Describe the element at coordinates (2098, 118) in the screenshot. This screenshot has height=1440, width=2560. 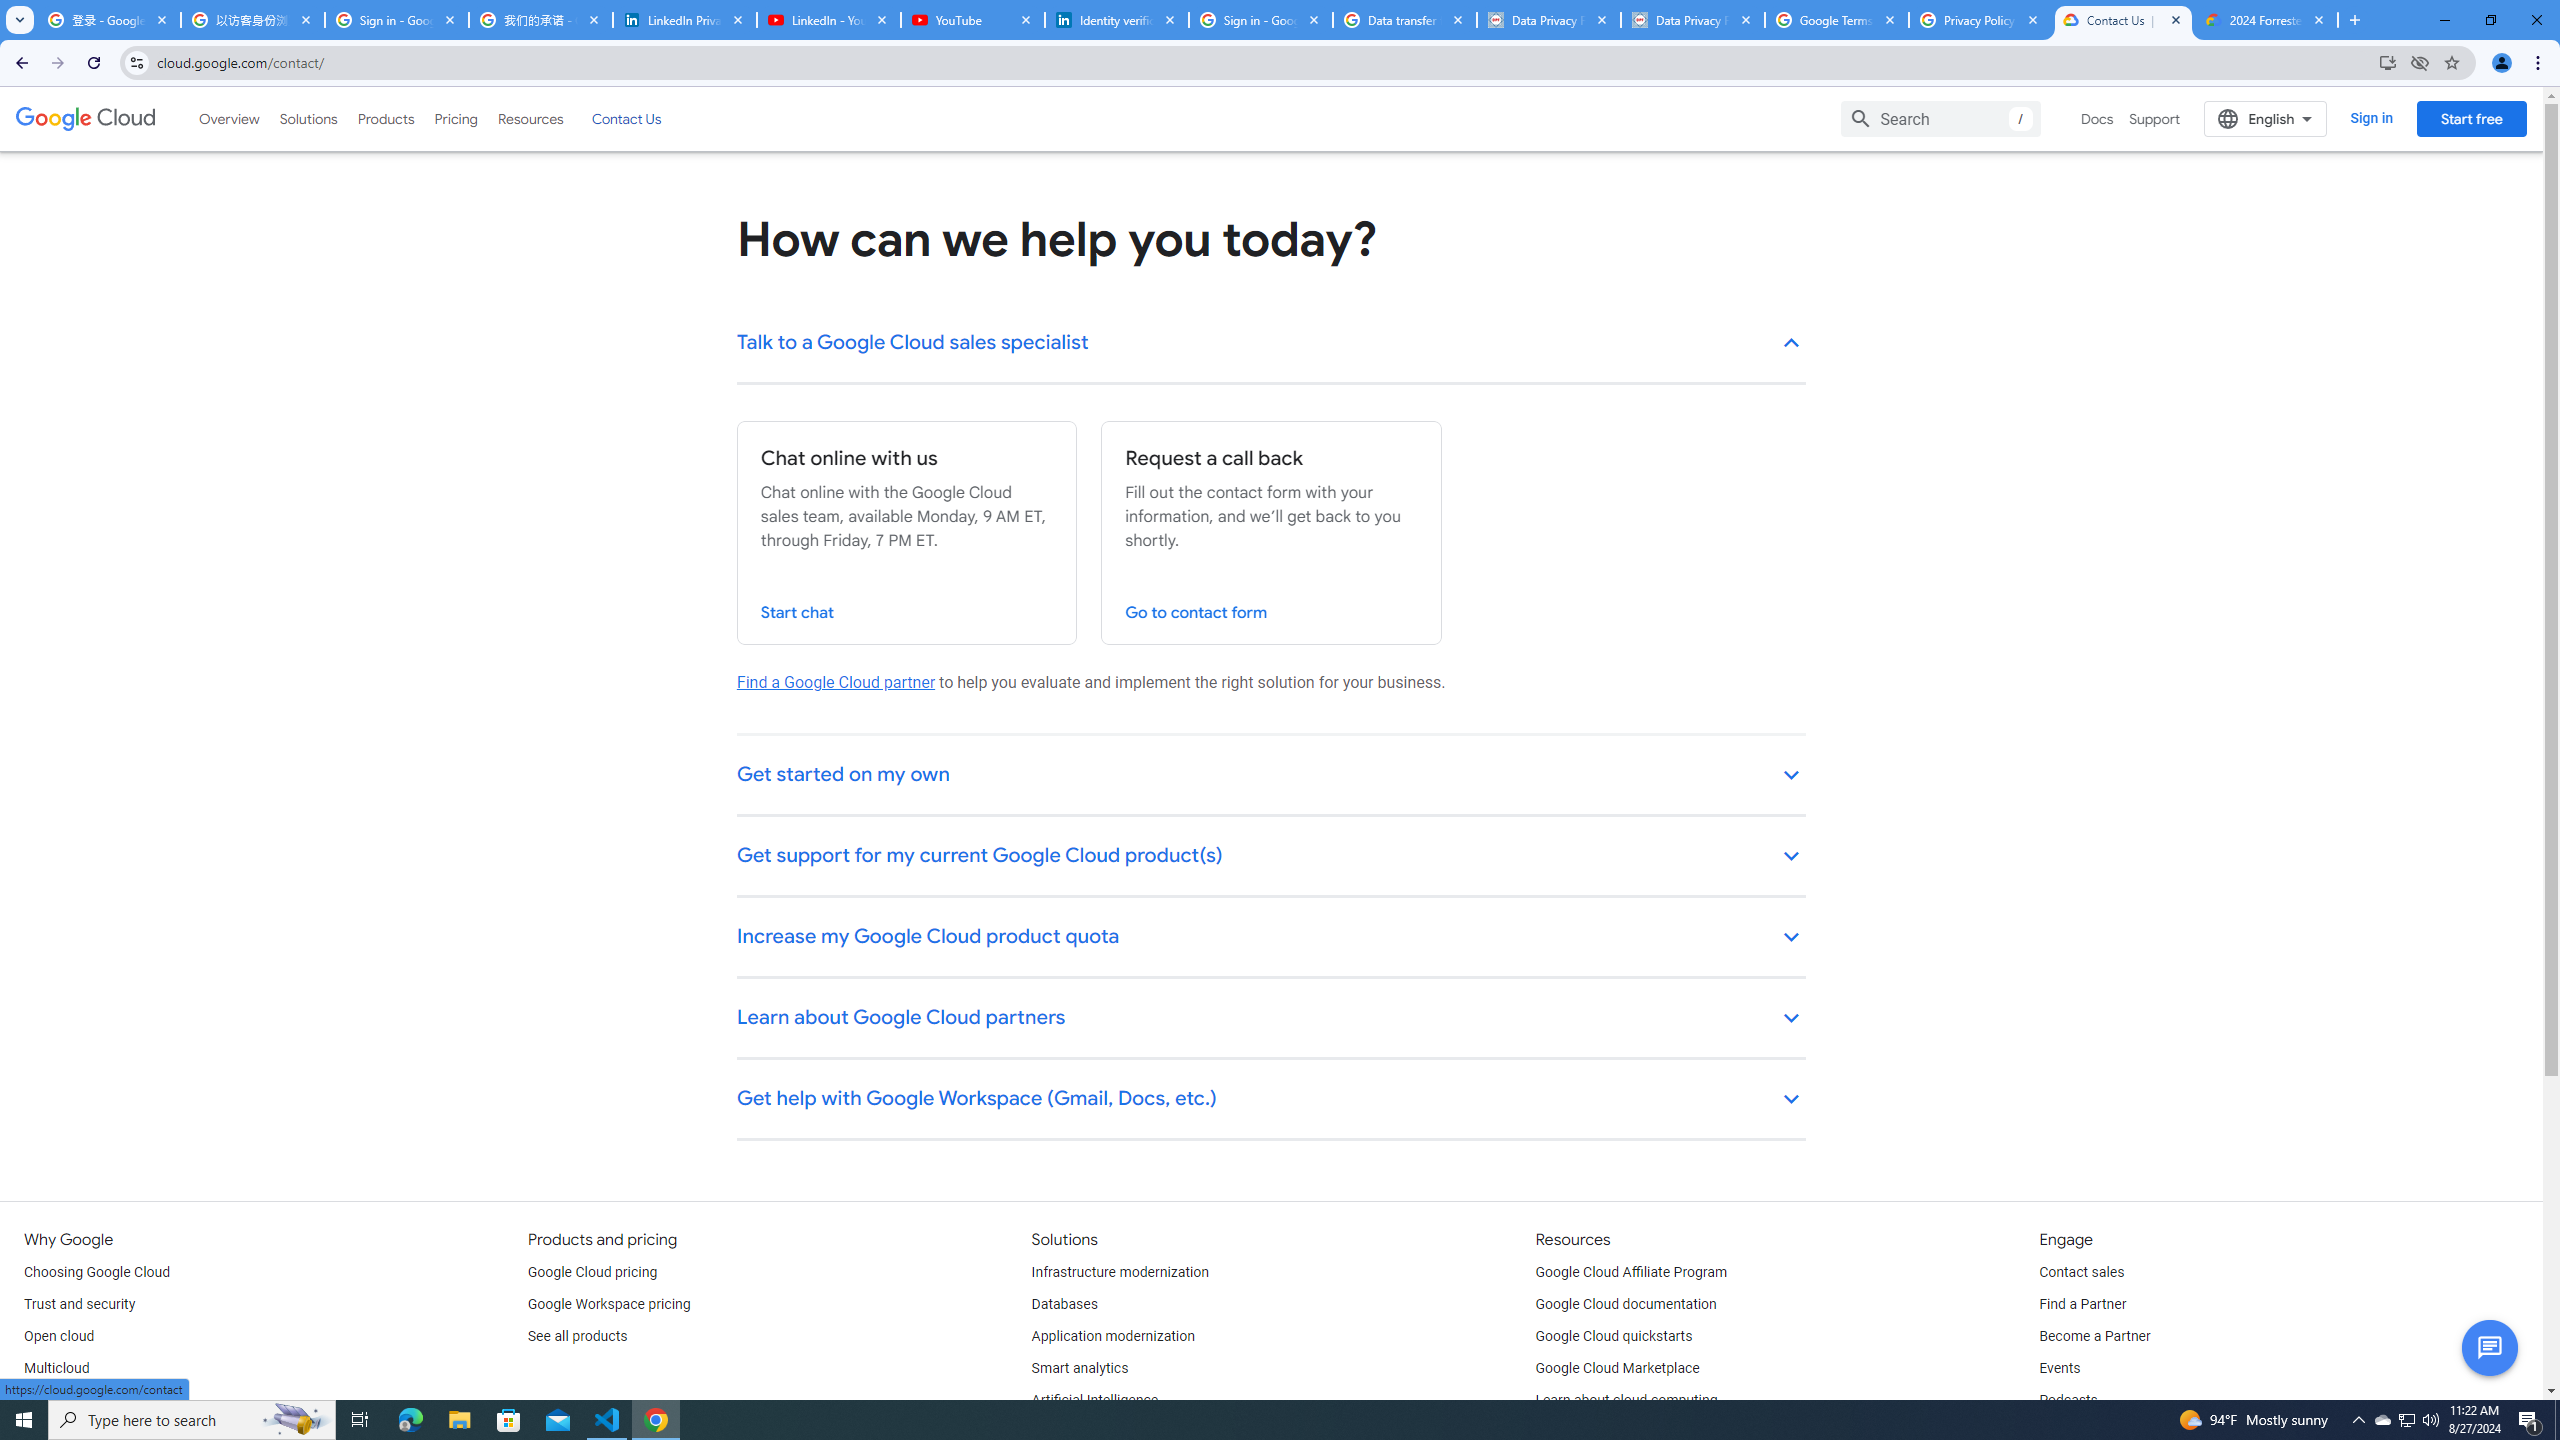
I see `Docs` at that location.